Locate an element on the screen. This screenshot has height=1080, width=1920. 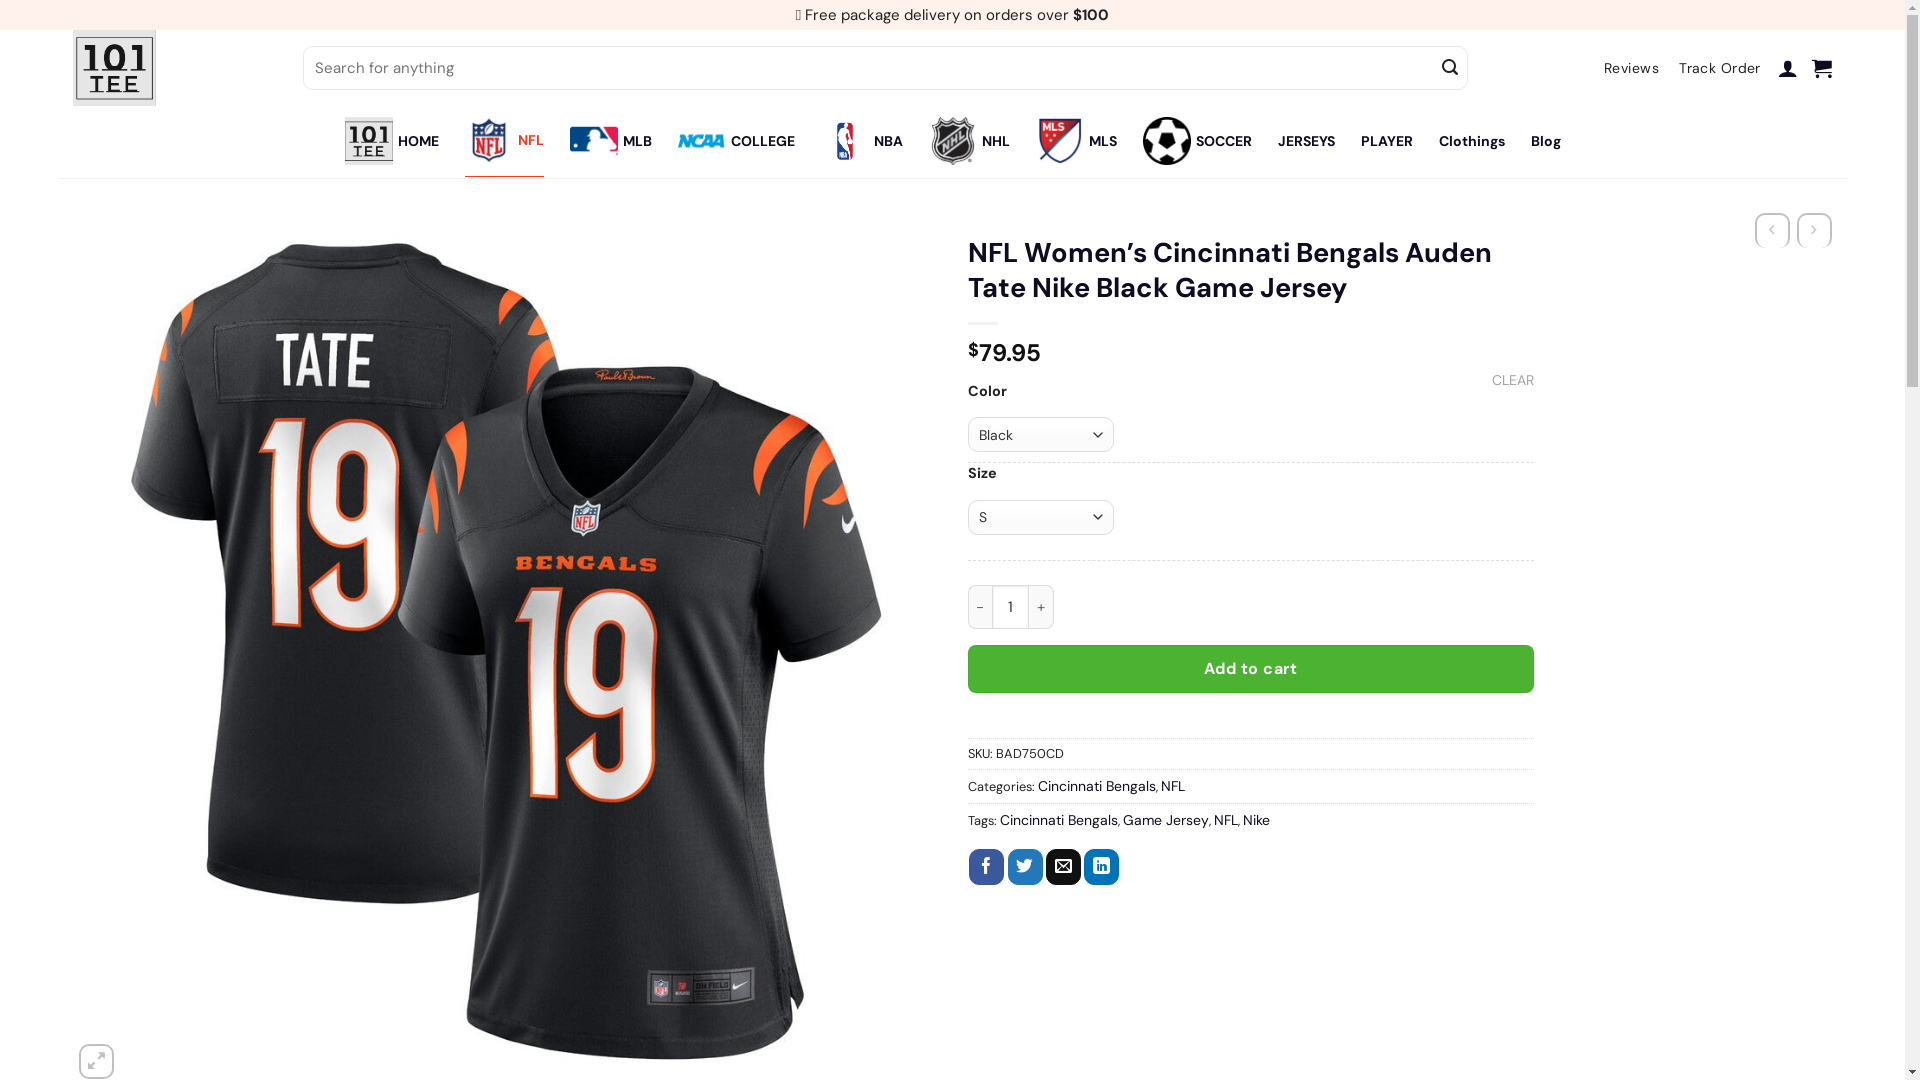
Search is located at coordinates (1450, 68).